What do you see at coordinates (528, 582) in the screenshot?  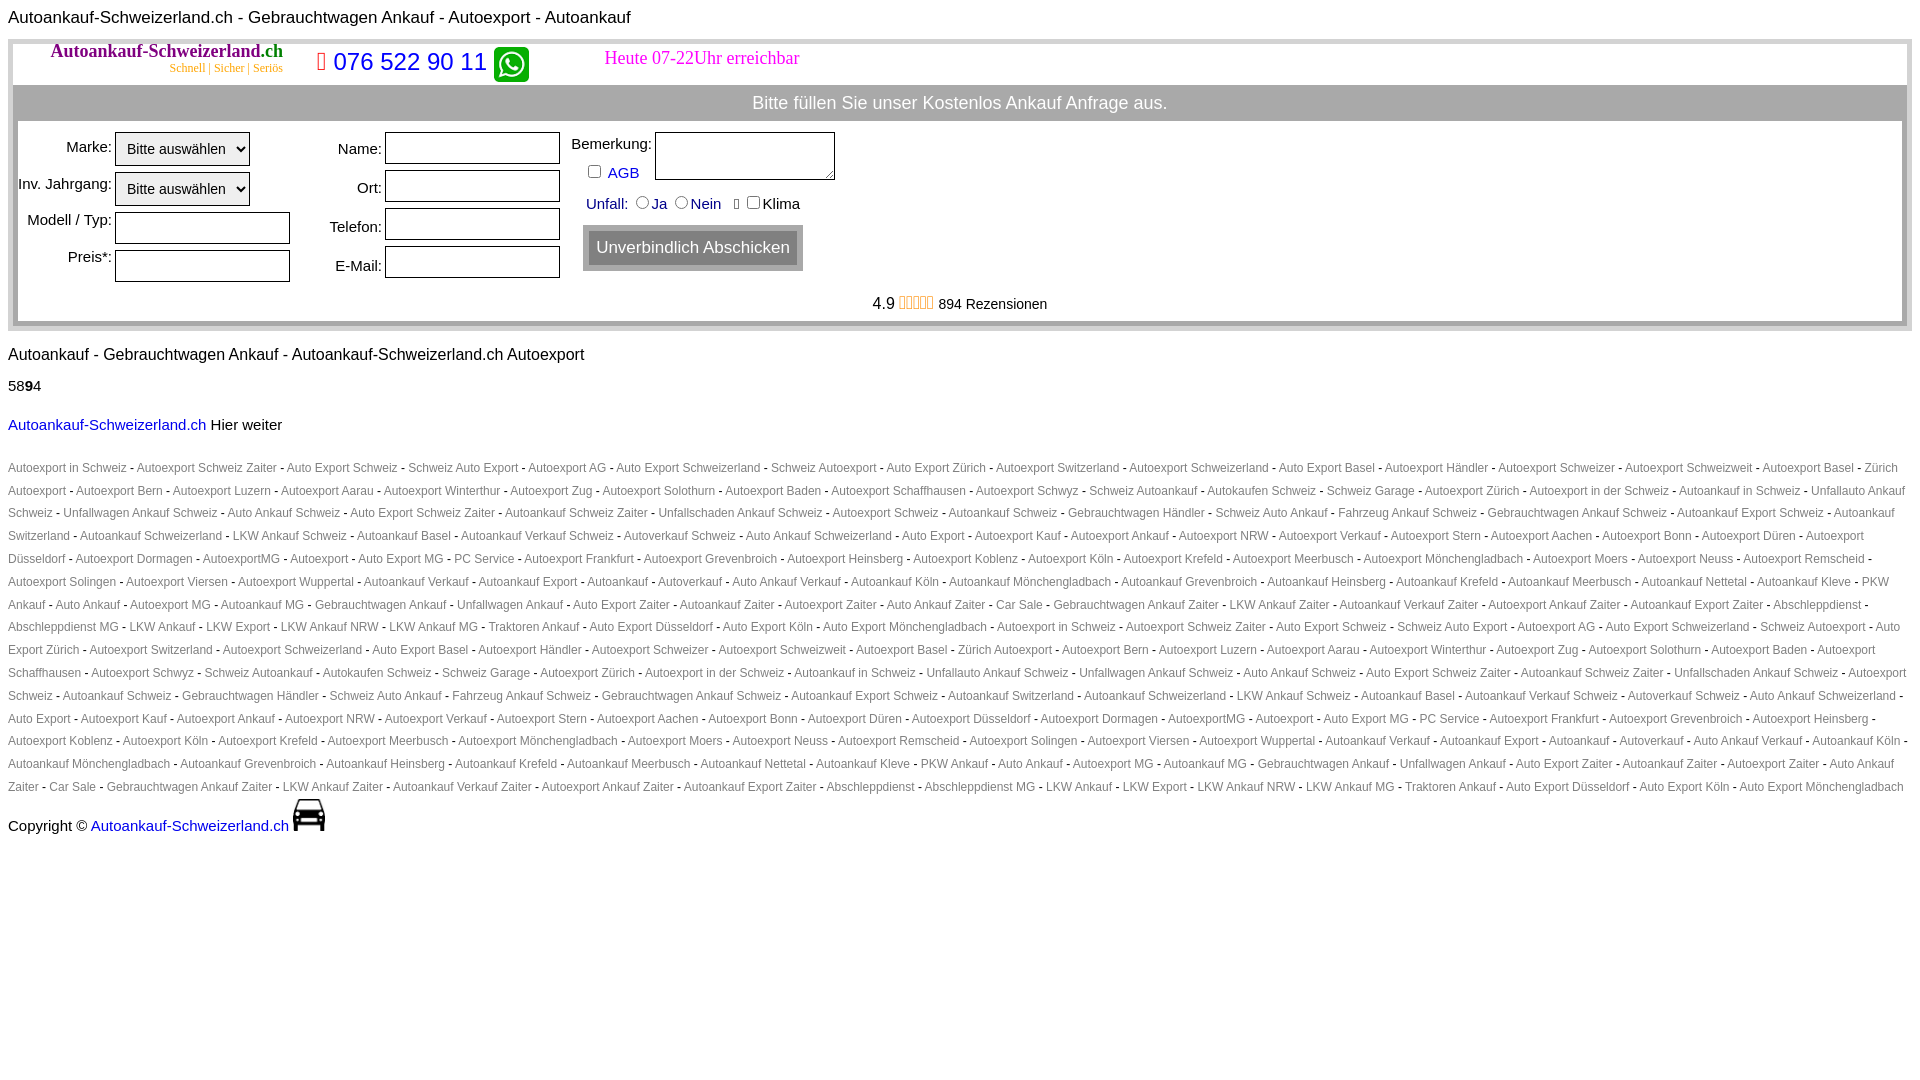 I see `Autoankauf Export` at bounding box center [528, 582].